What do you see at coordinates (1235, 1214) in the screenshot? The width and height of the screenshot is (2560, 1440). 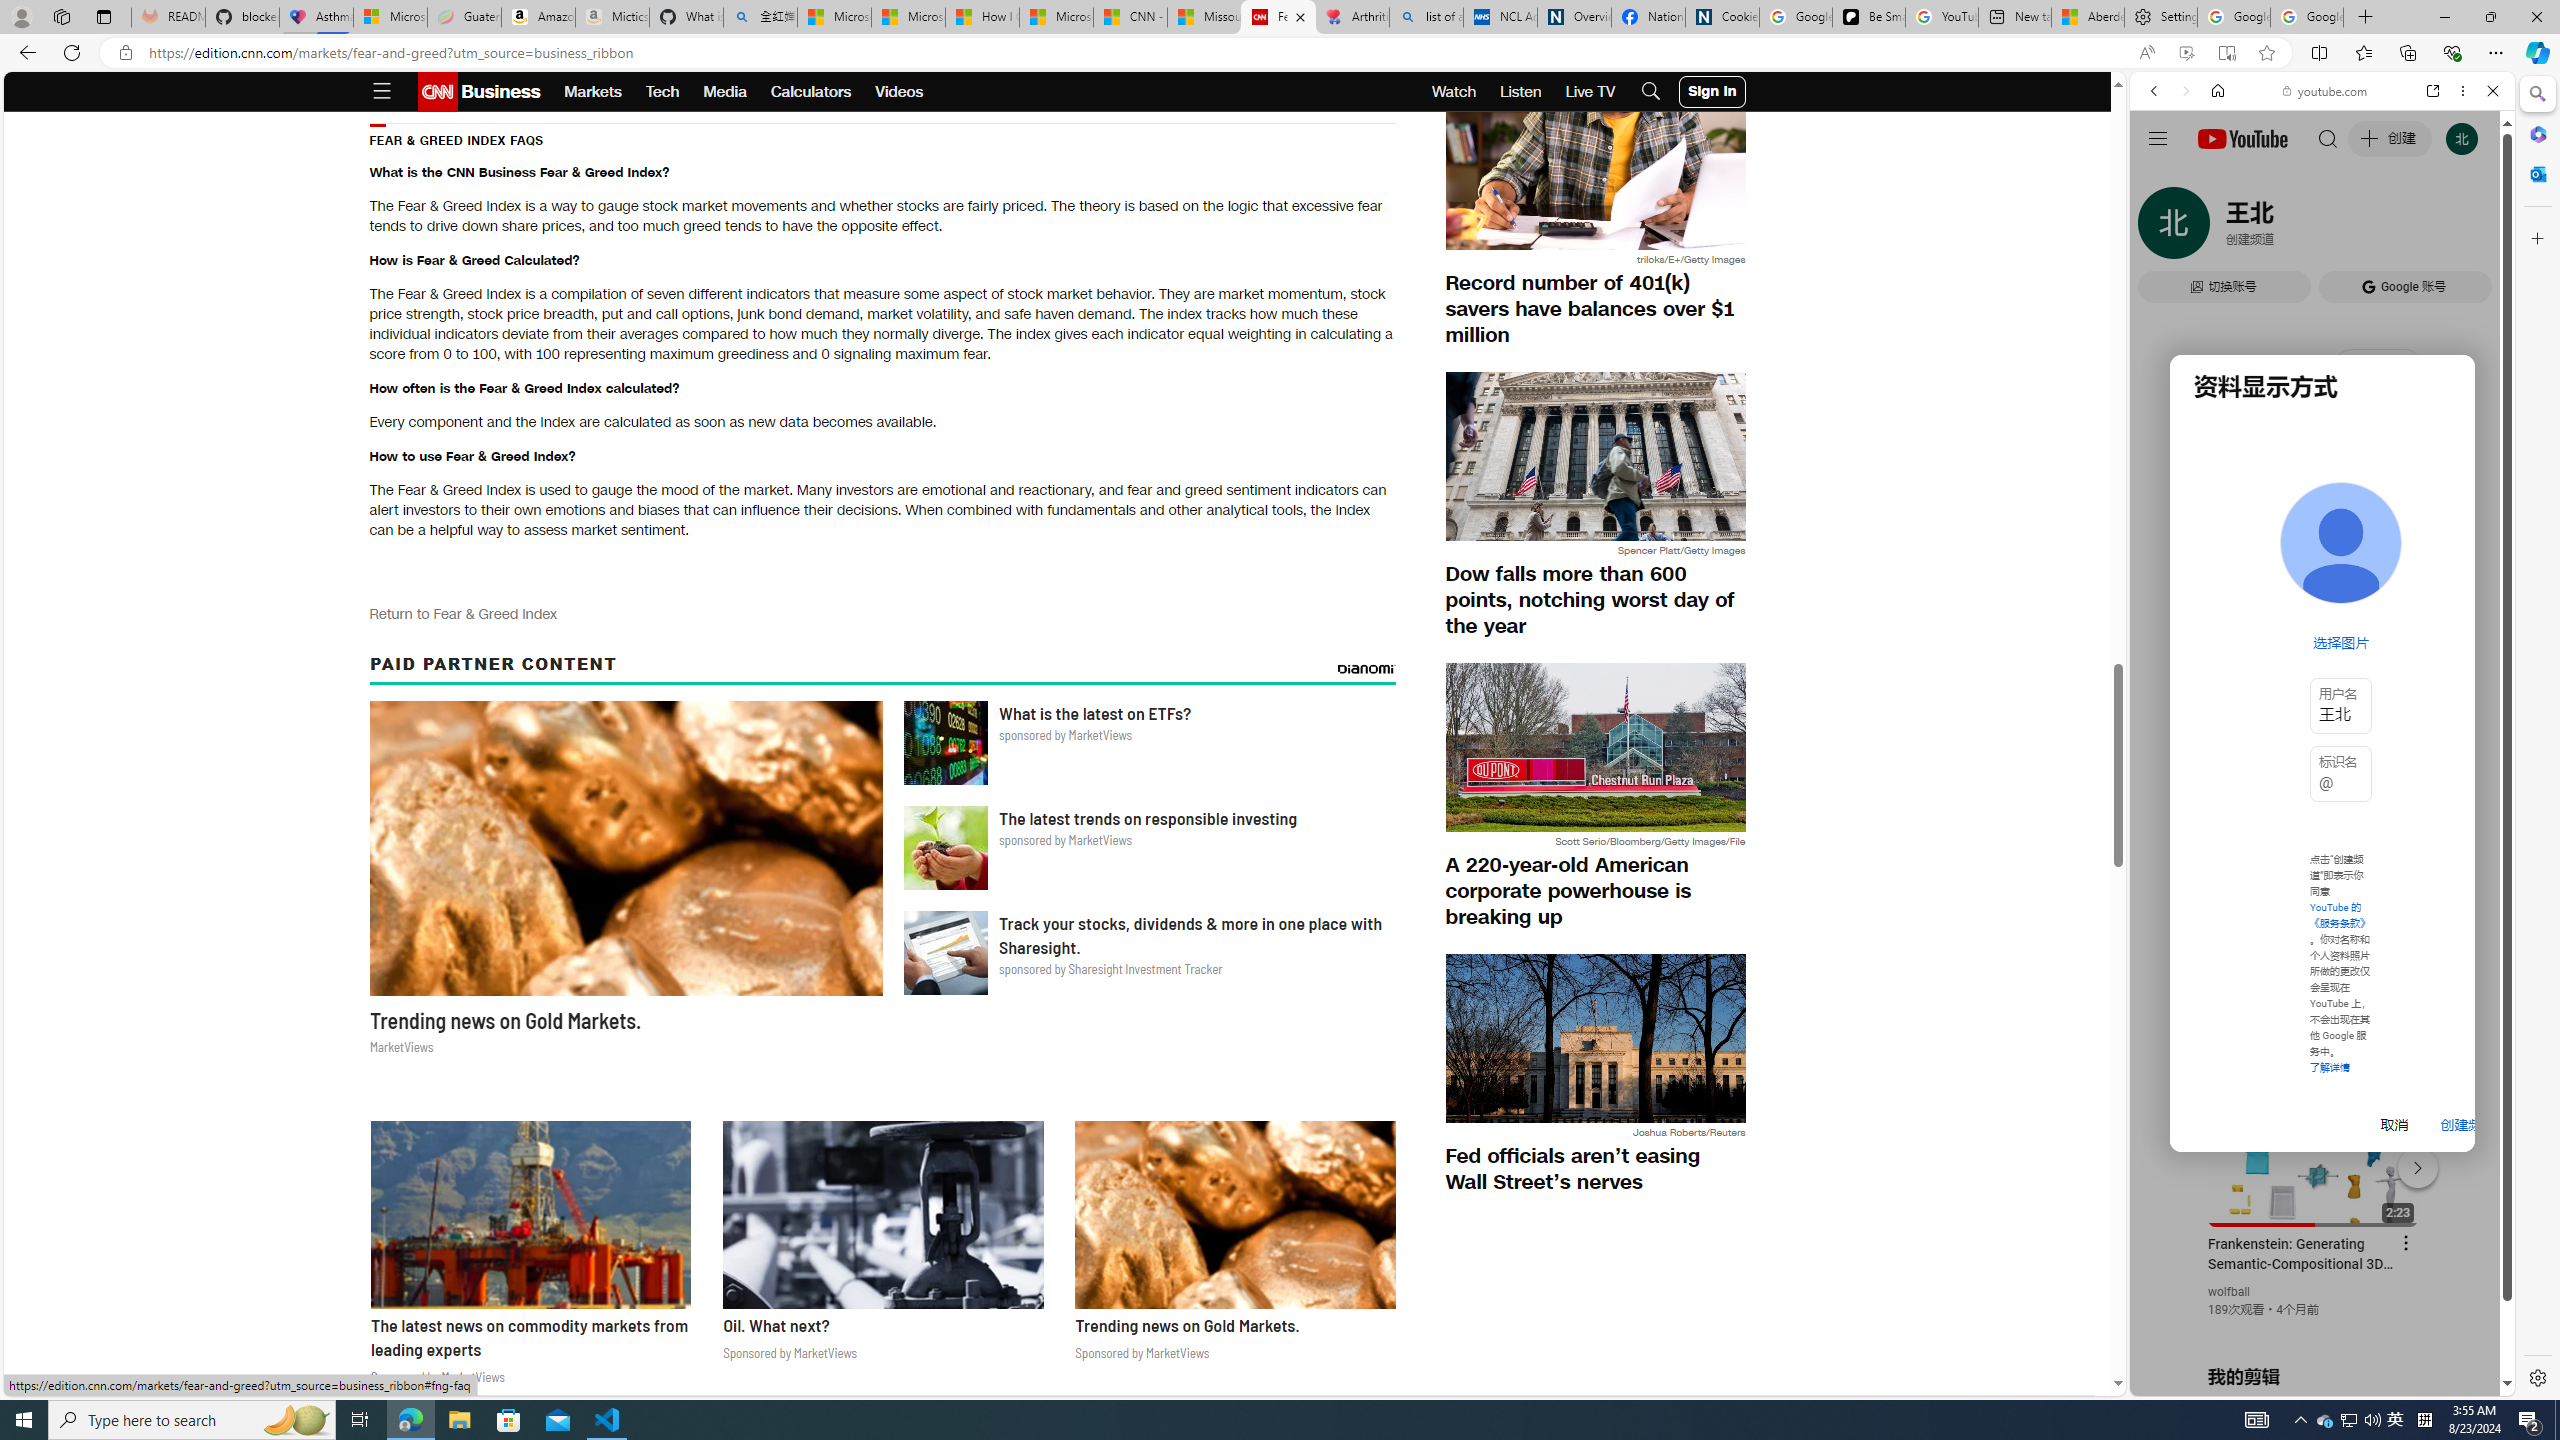 I see `MarketViews` at bounding box center [1235, 1214].